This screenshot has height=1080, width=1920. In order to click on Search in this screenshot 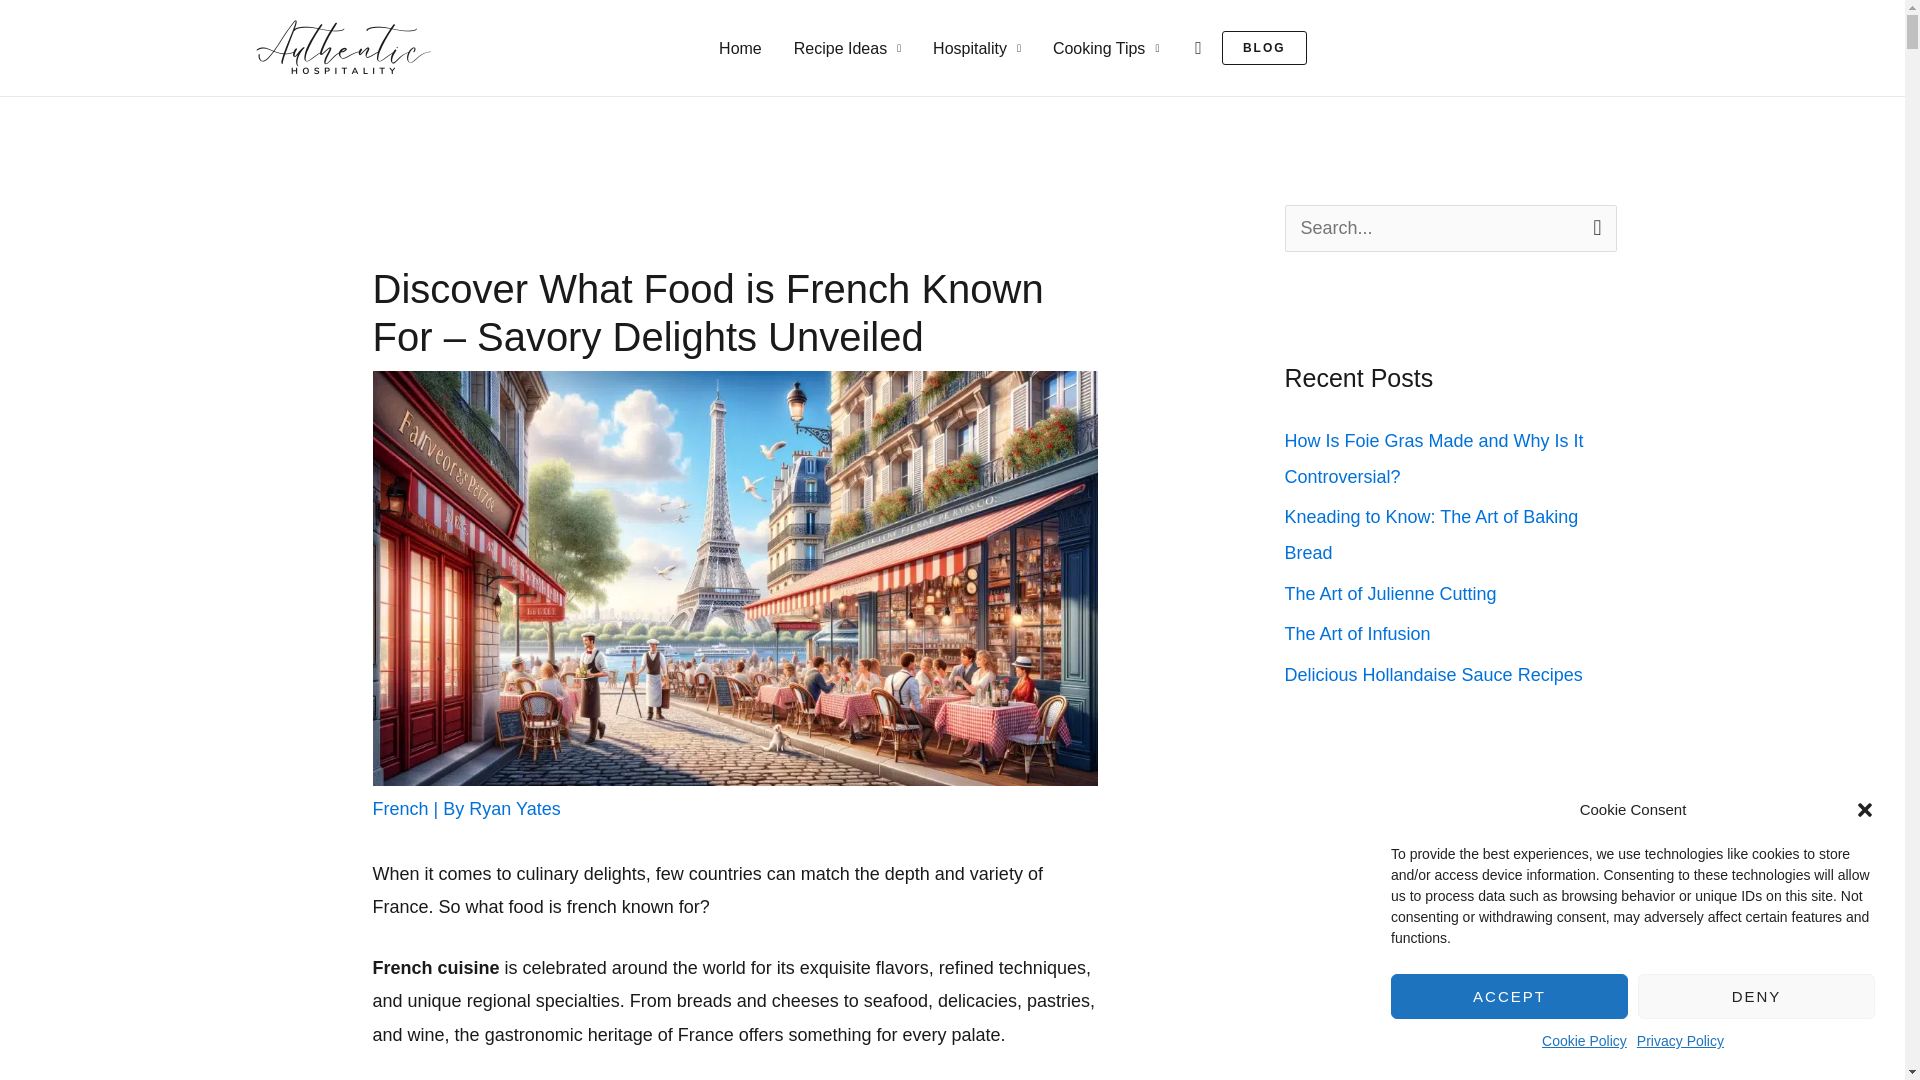, I will do `click(1594, 227)`.